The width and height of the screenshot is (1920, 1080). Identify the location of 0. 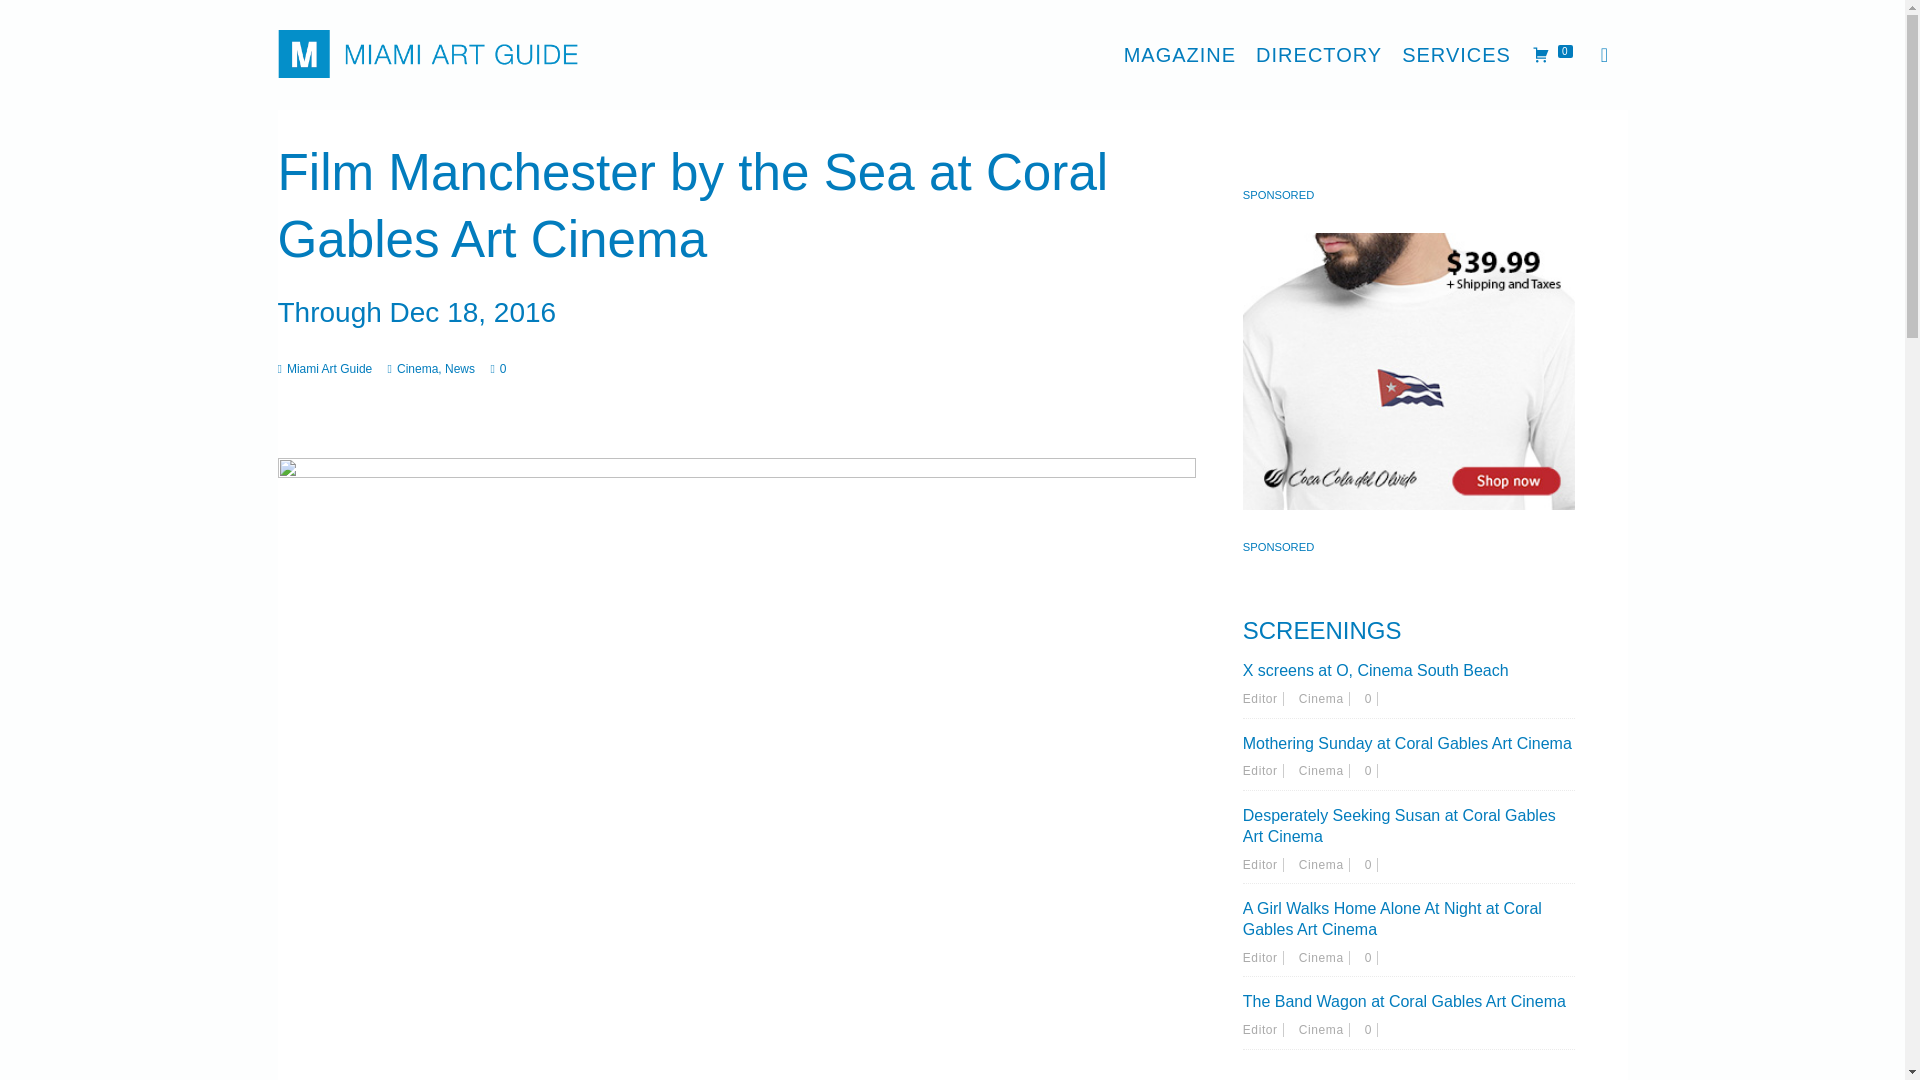
(1372, 699).